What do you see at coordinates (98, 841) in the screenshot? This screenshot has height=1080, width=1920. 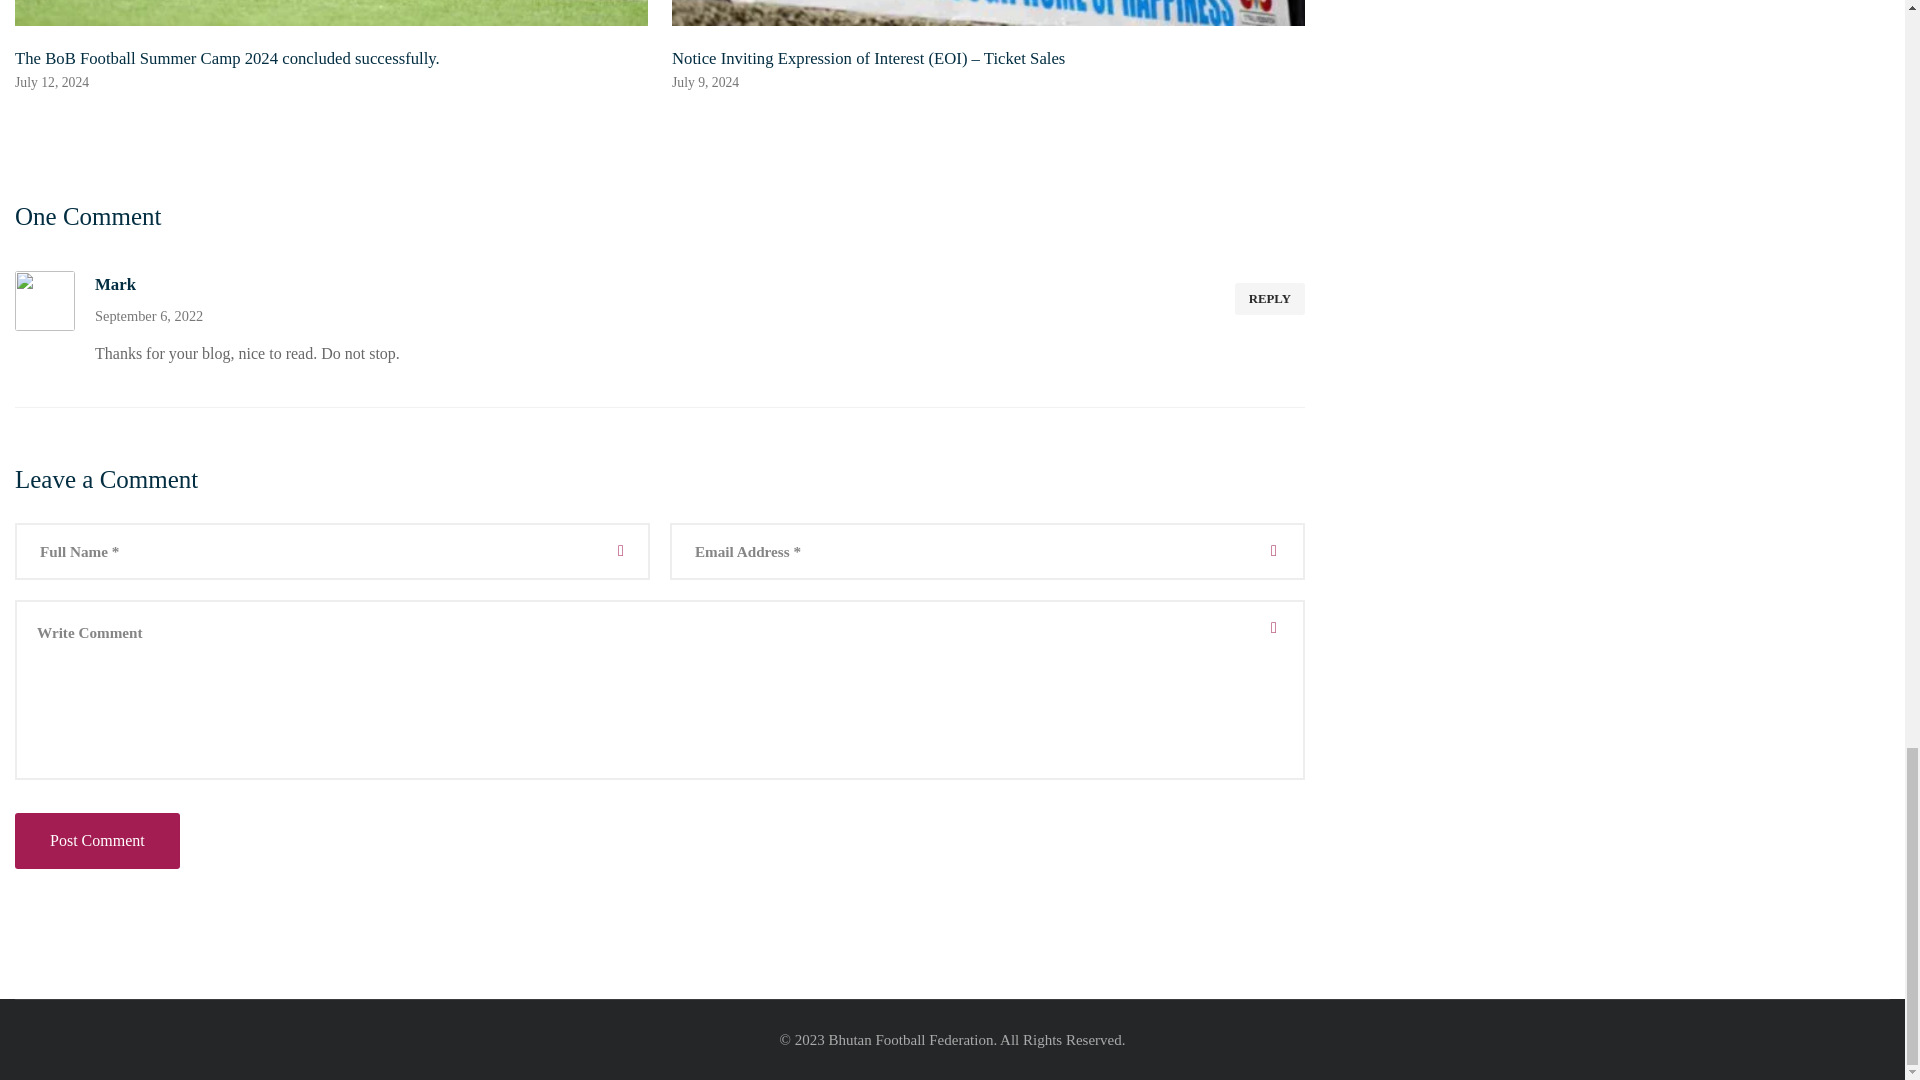 I see `Post Comment` at bounding box center [98, 841].